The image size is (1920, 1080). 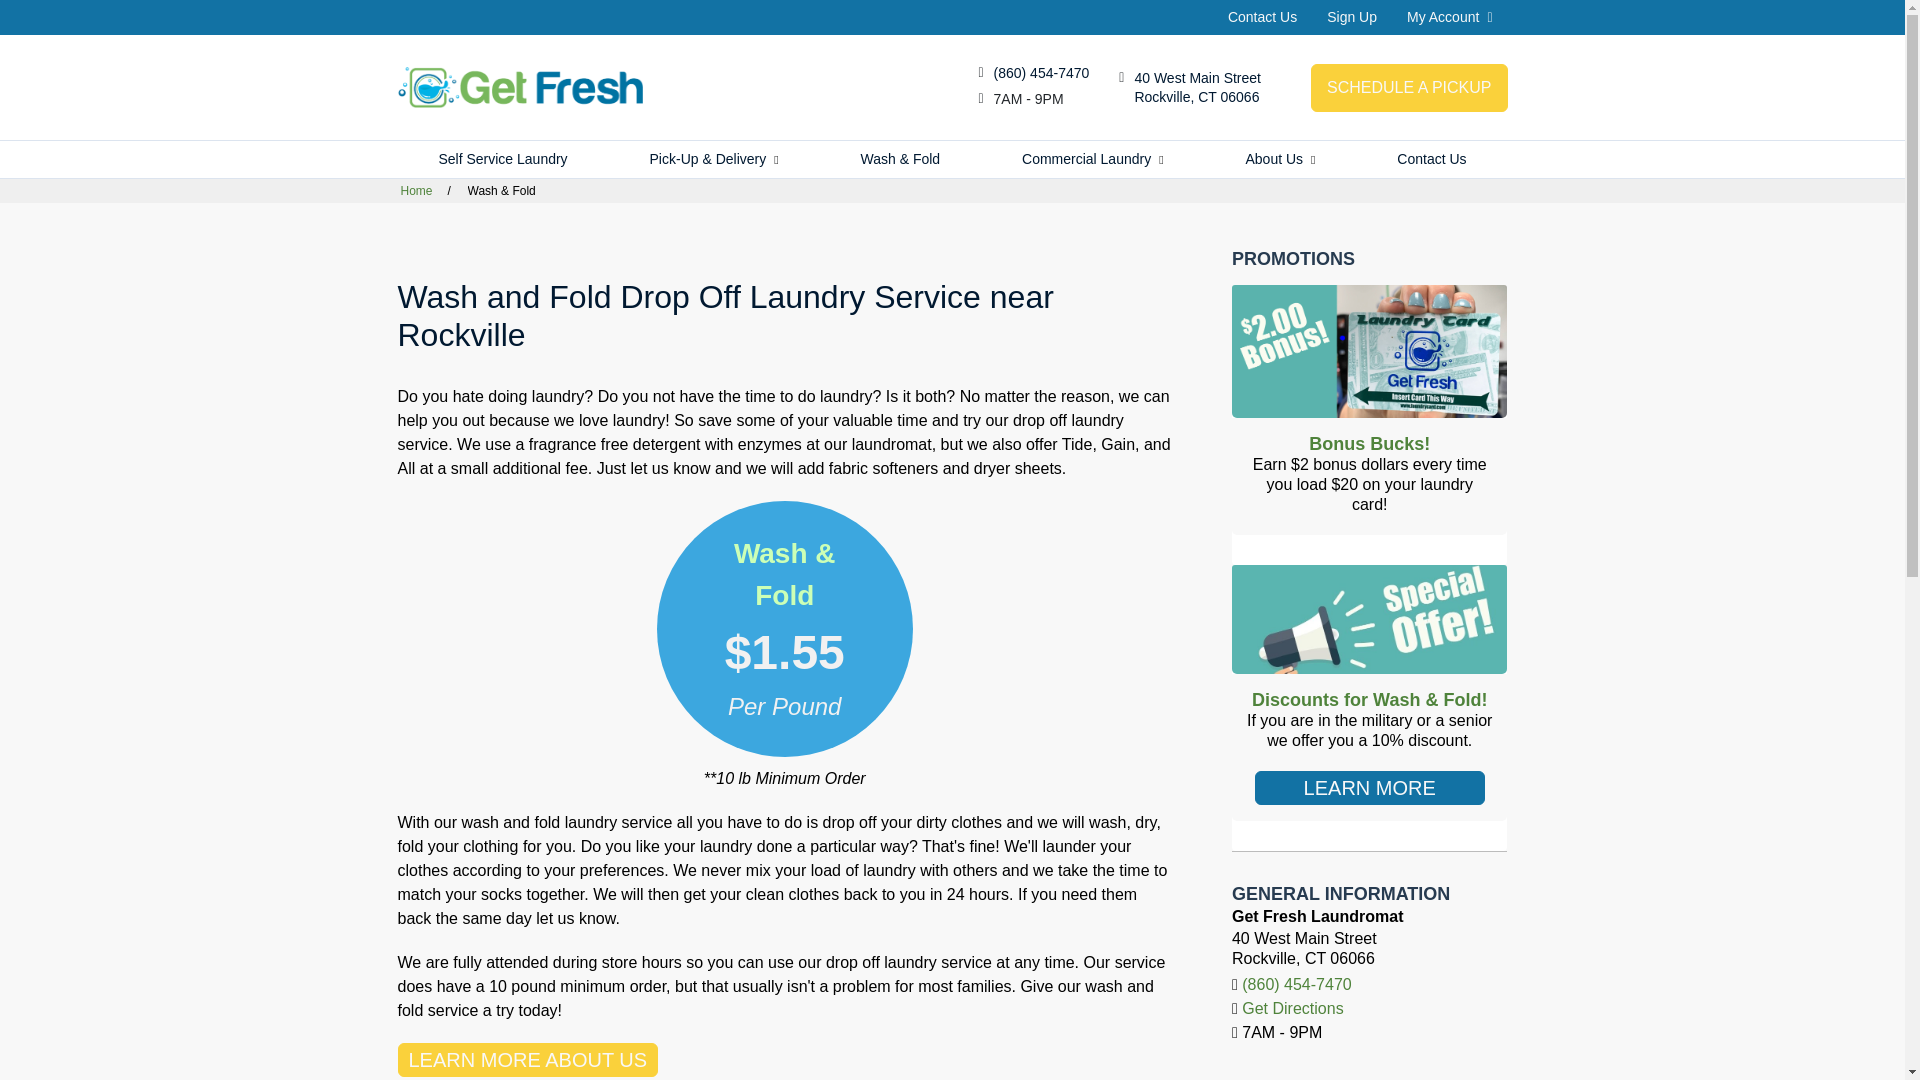 I want to click on Contact Us, so click(x=502, y=160).